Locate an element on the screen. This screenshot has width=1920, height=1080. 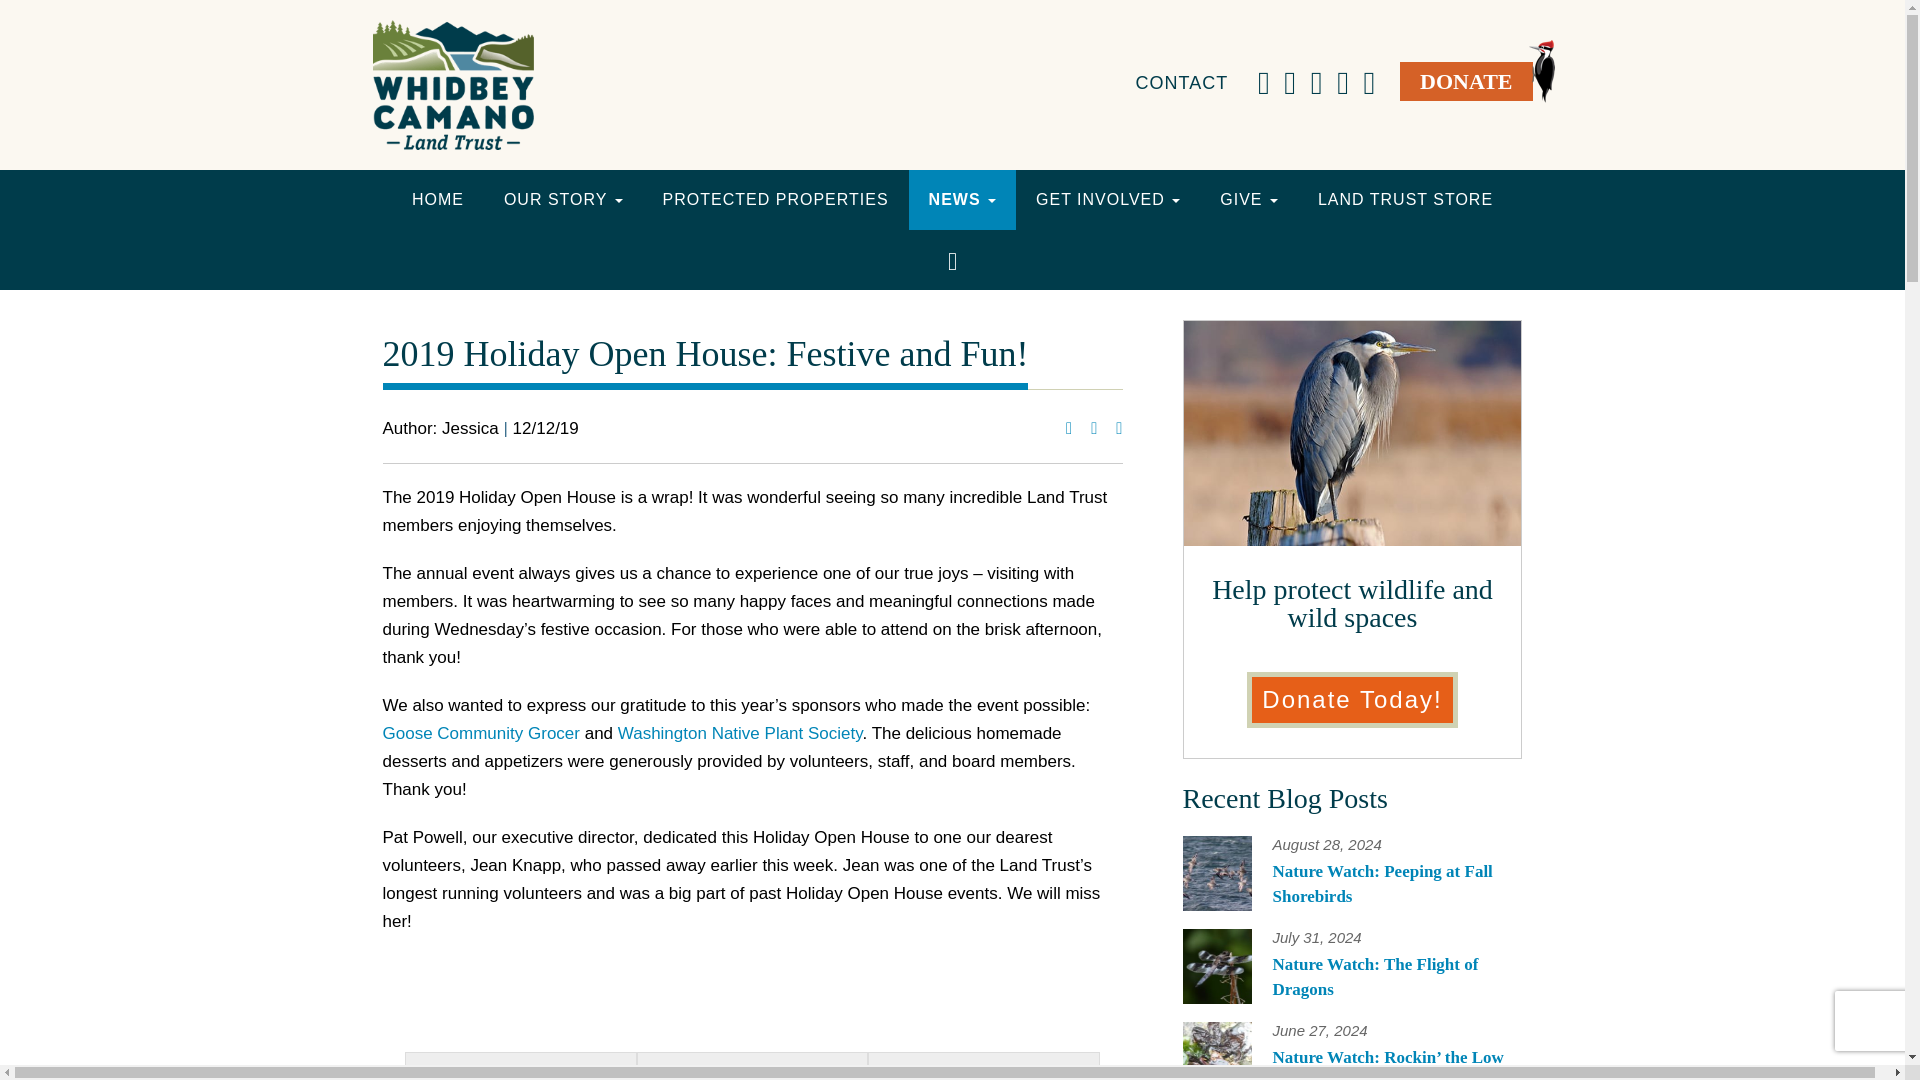
CONTACT is located at coordinates (1181, 72).